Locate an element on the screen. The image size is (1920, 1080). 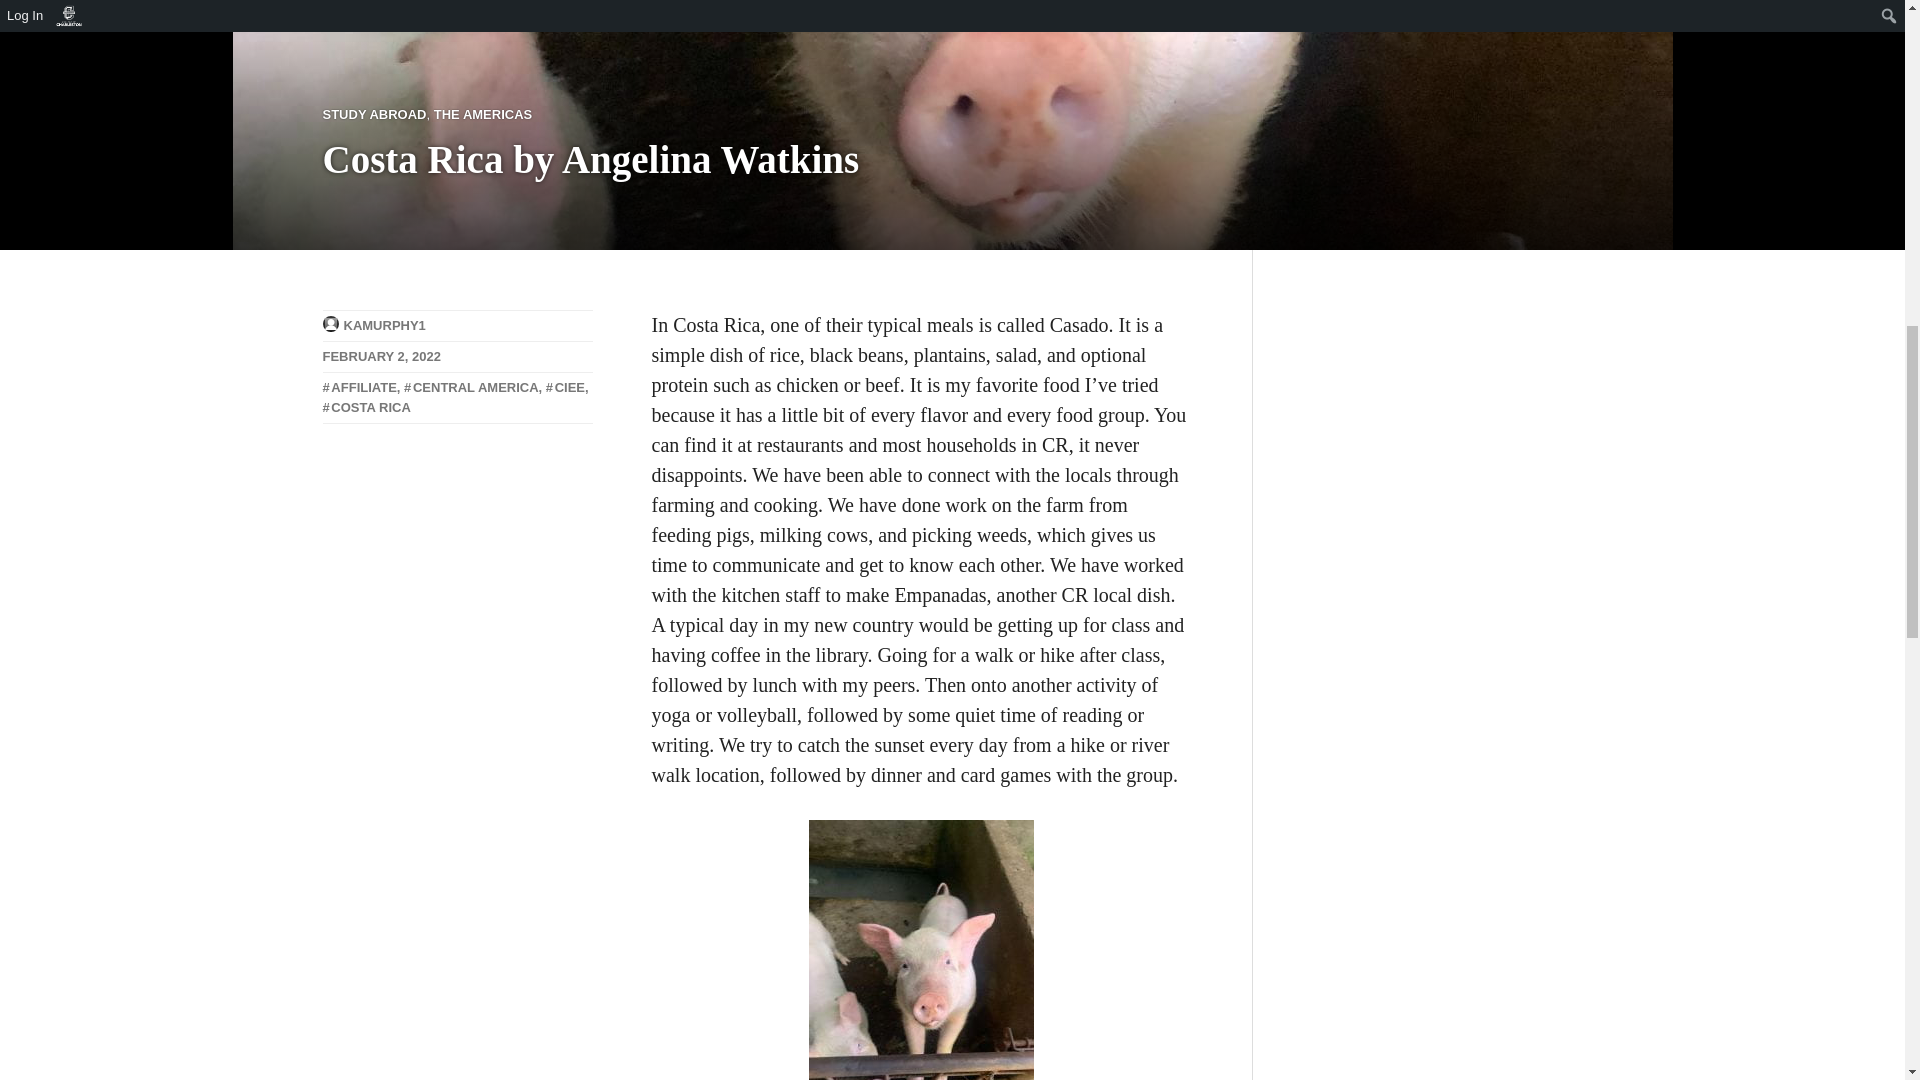
FEBRUARY 2, 2022 is located at coordinates (382, 356).